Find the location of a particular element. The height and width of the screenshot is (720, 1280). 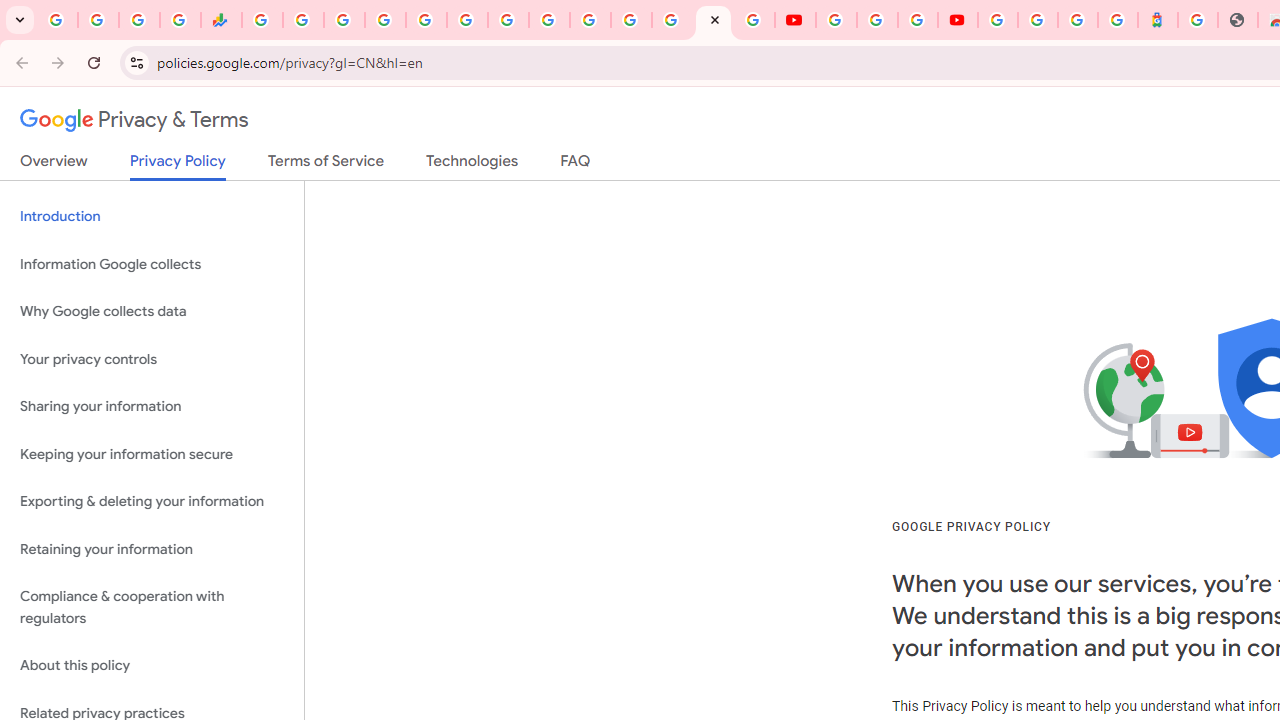

Your privacy controls is located at coordinates (152, 358).